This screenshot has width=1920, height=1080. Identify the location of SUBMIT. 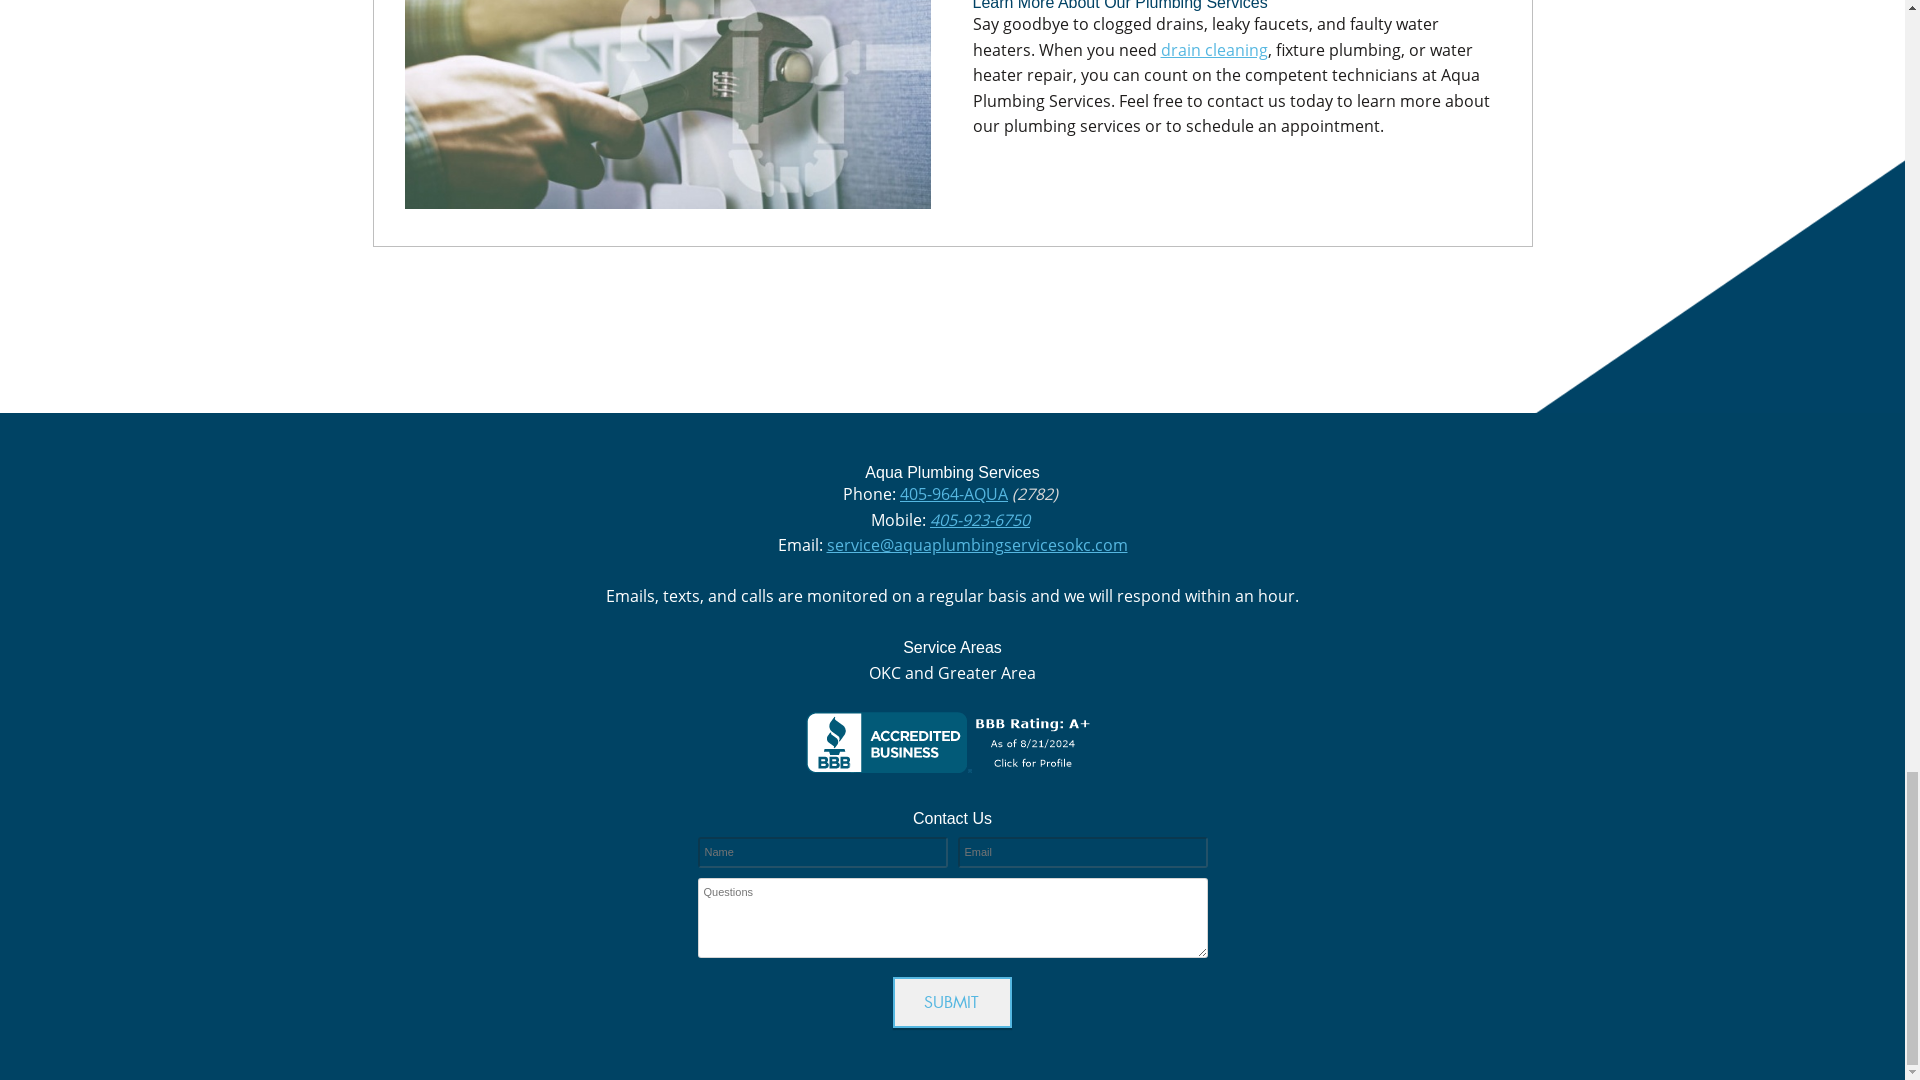
(952, 1000).